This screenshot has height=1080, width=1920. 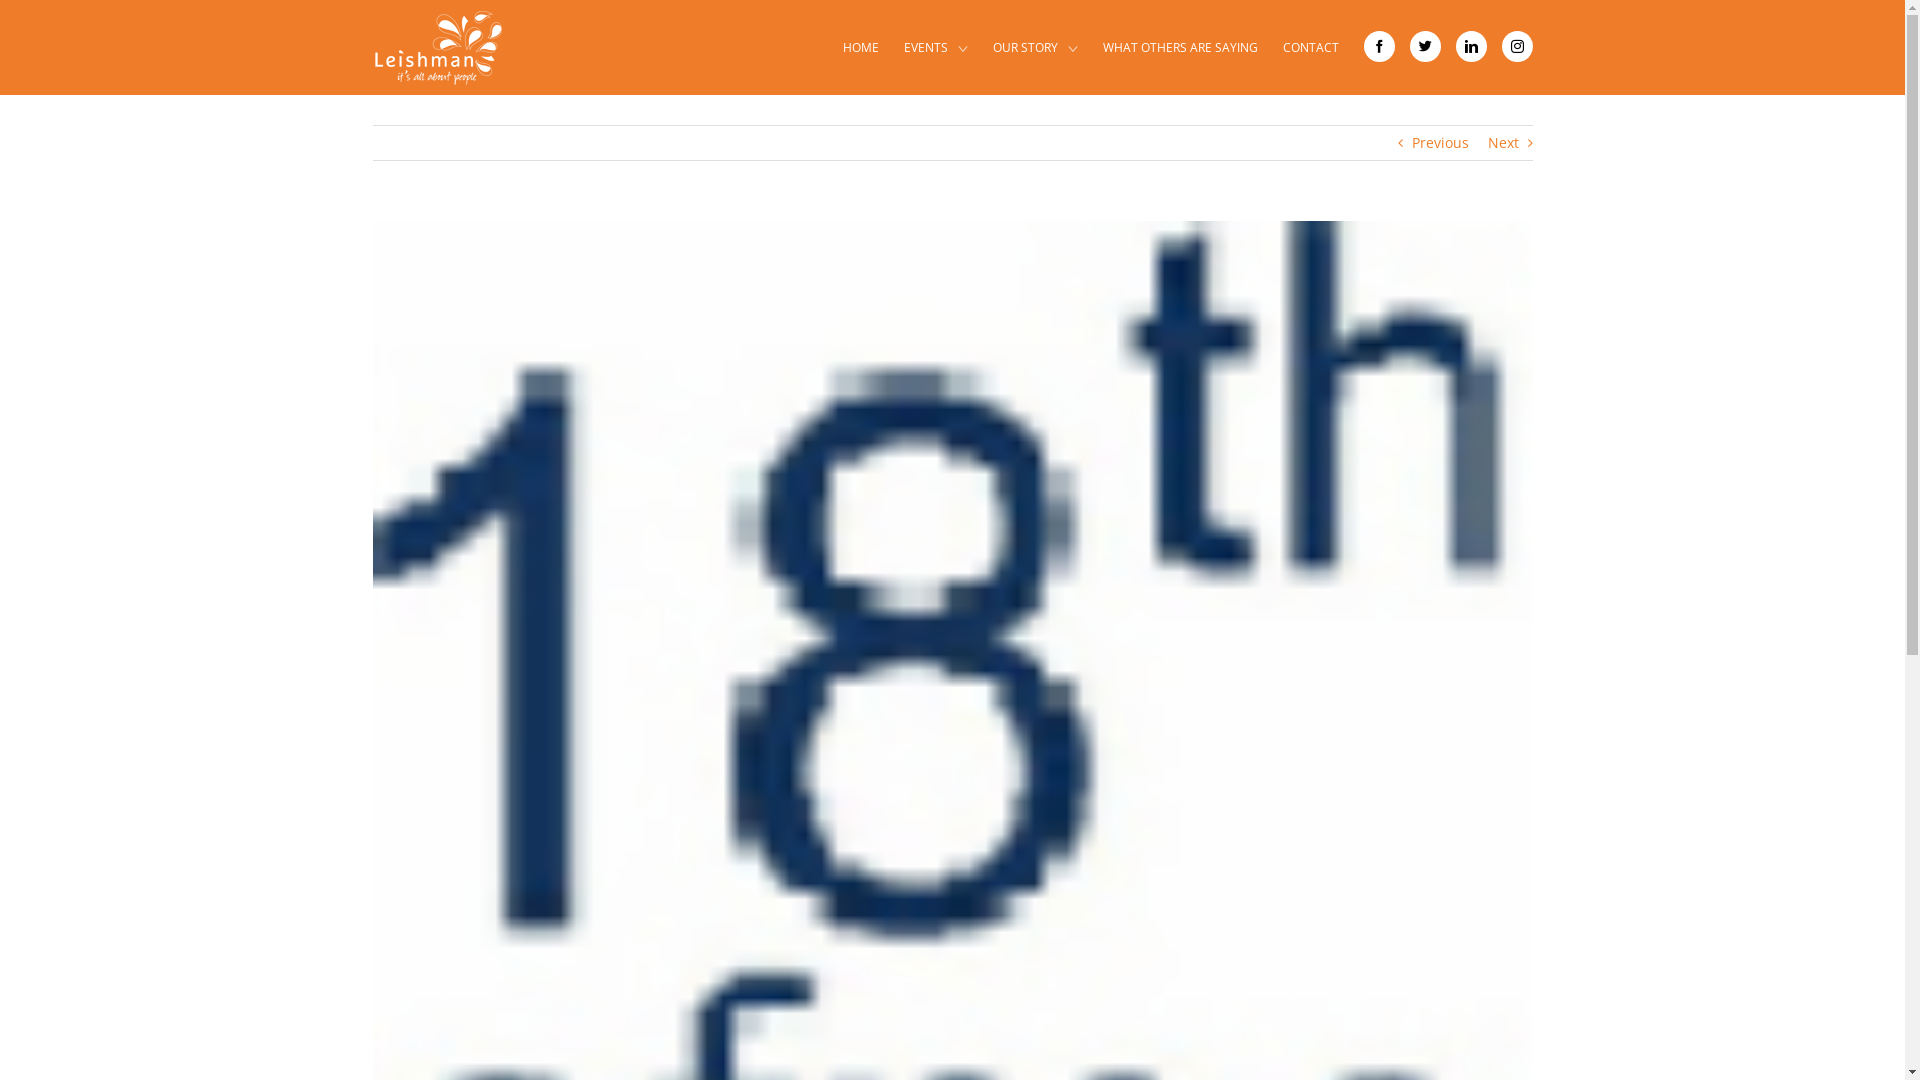 I want to click on Previous, so click(x=1440, y=143).